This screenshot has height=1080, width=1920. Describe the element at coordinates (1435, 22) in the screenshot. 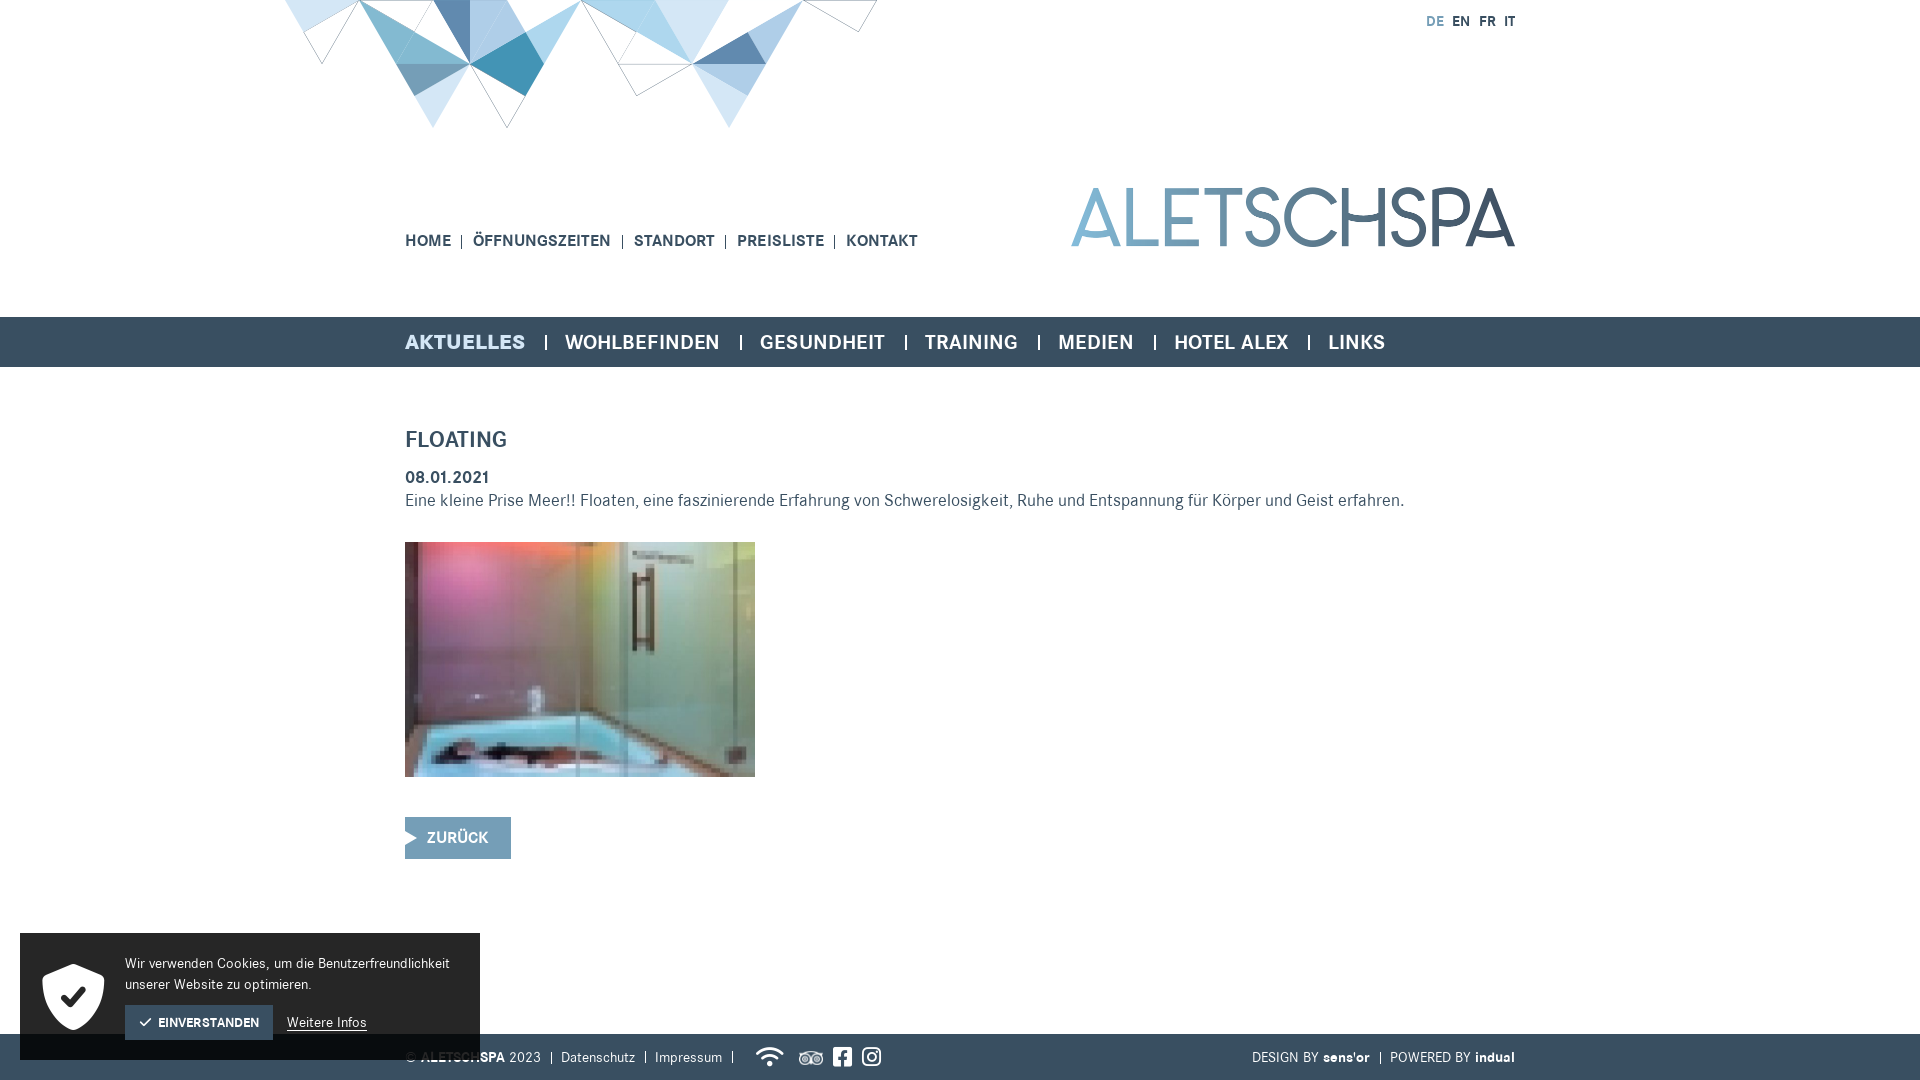

I see `DE` at that location.